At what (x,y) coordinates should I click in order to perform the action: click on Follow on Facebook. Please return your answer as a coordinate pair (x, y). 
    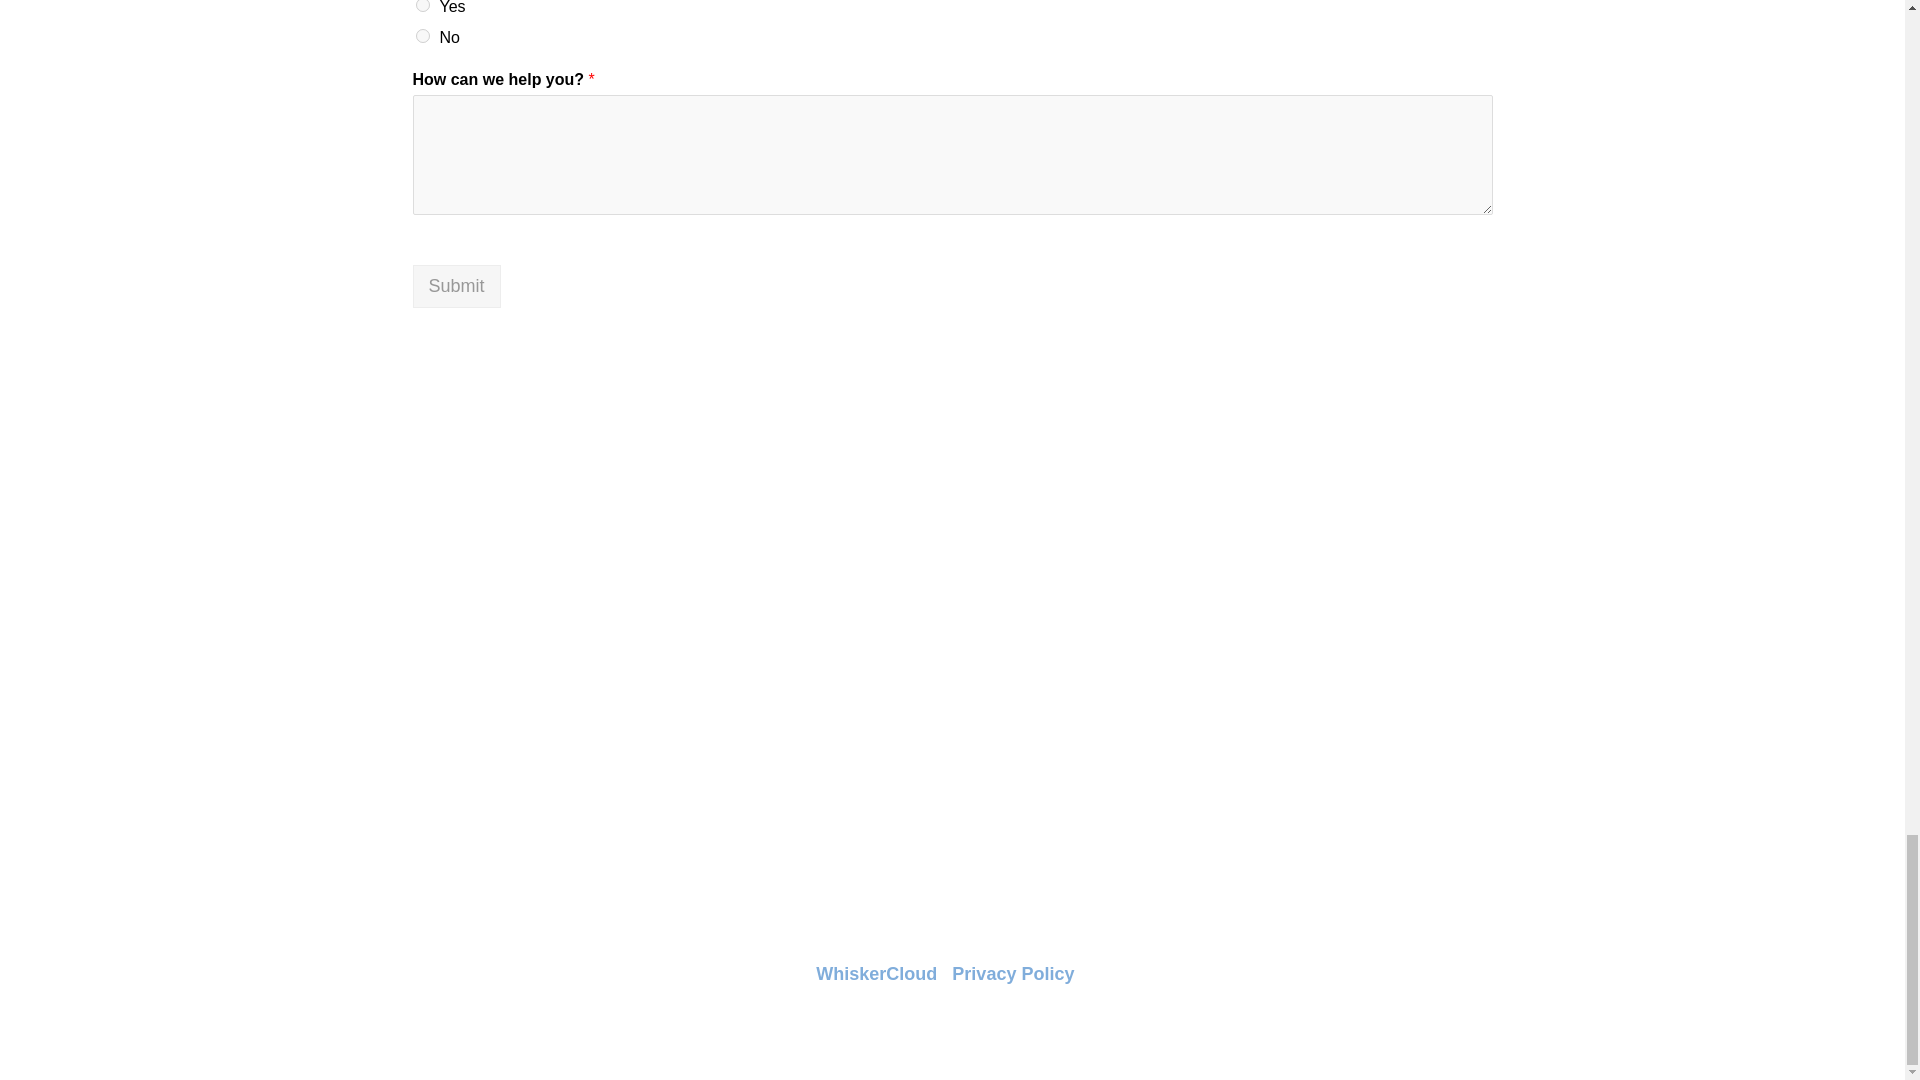
    Looking at the image, I should click on (1475, 975).